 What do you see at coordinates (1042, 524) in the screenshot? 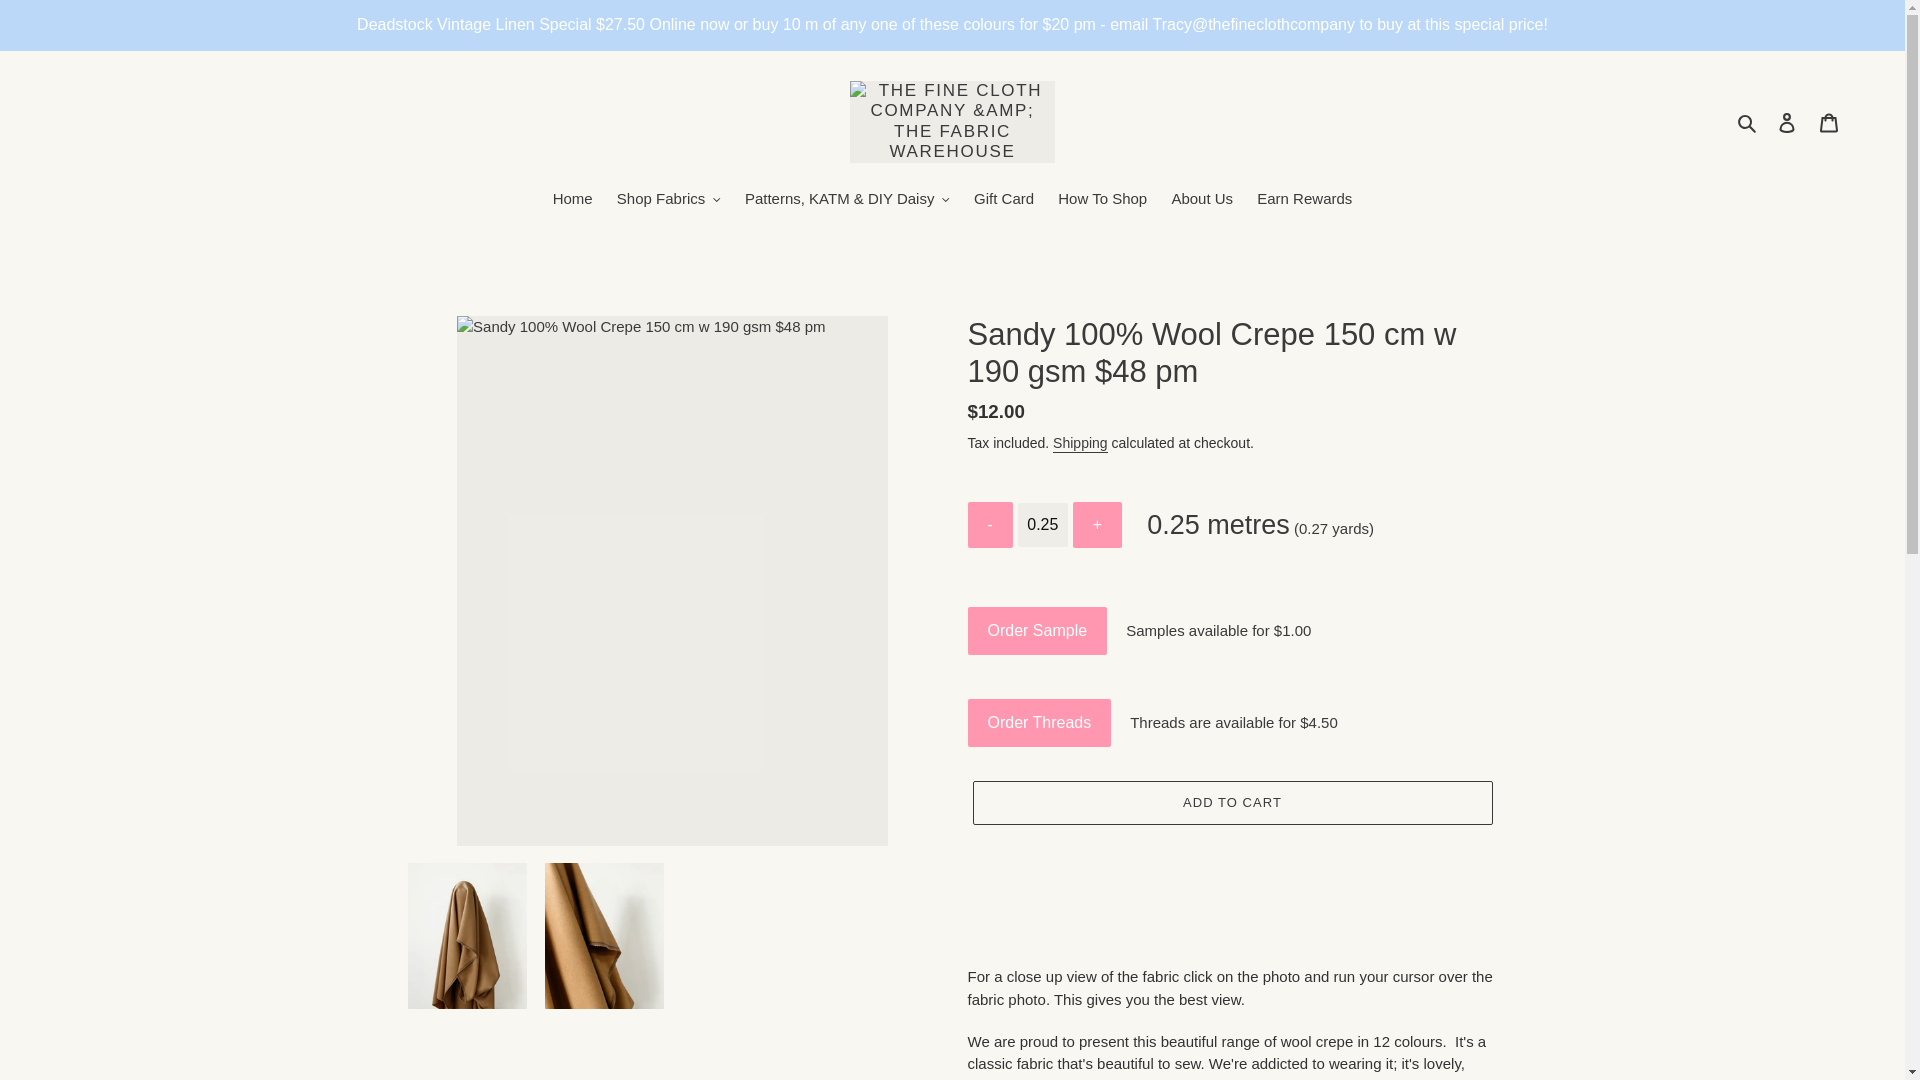
I see `0.25` at bounding box center [1042, 524].